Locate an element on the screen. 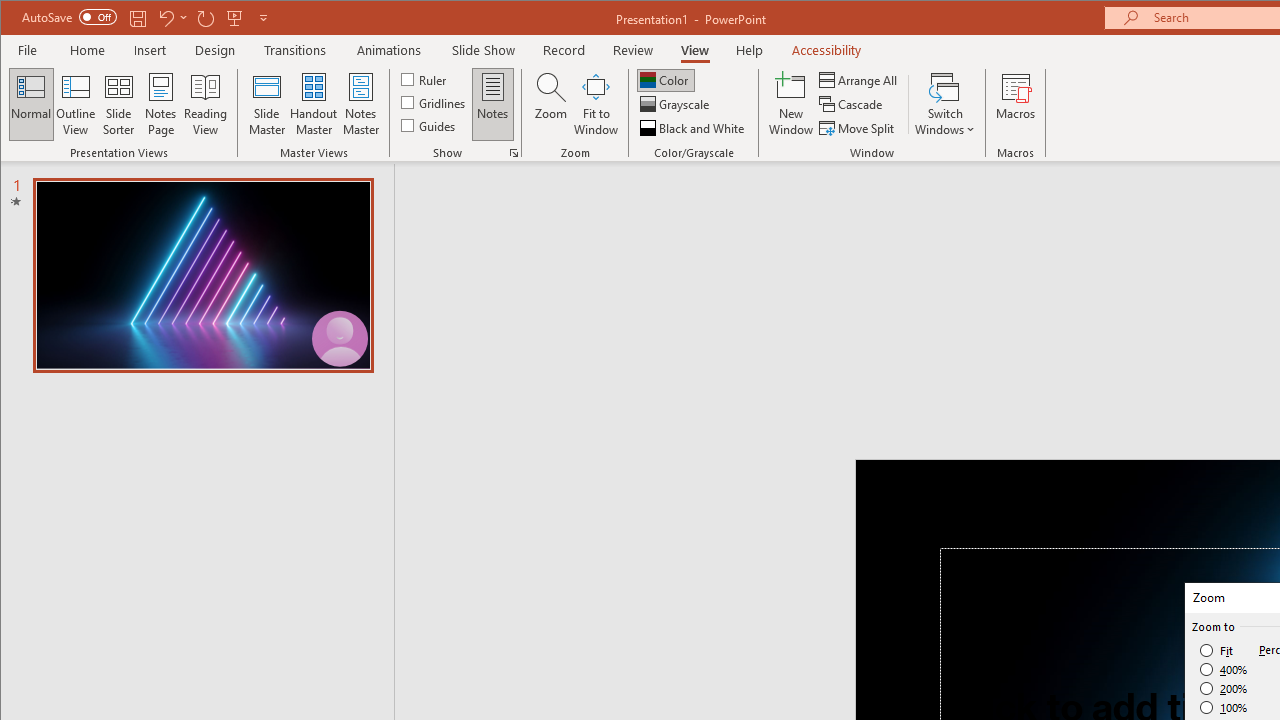  Switch Windows is located at coordinates (944, 104).